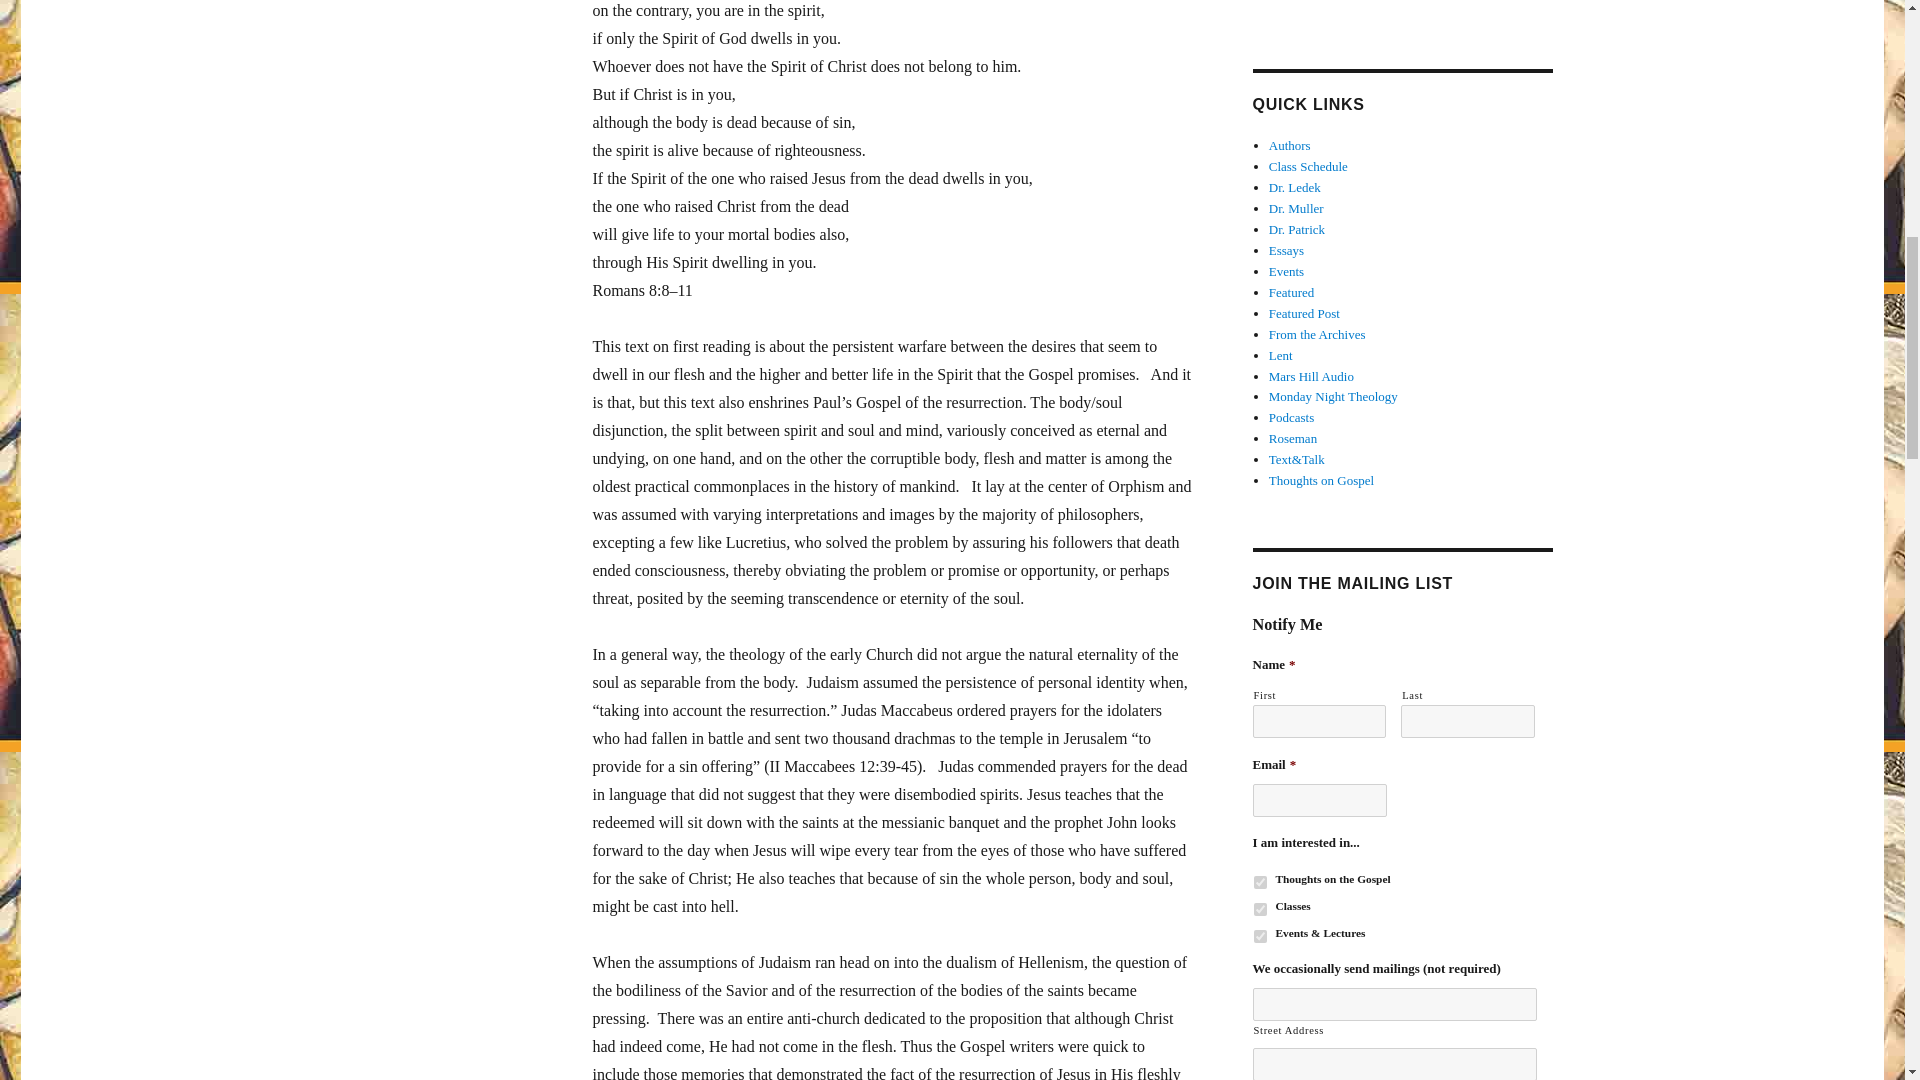 The width and height of the screenshot is (1920, 1080). Describe the element at coordinates (1286, 250) in the screenshot. I see `Essays` at that location.